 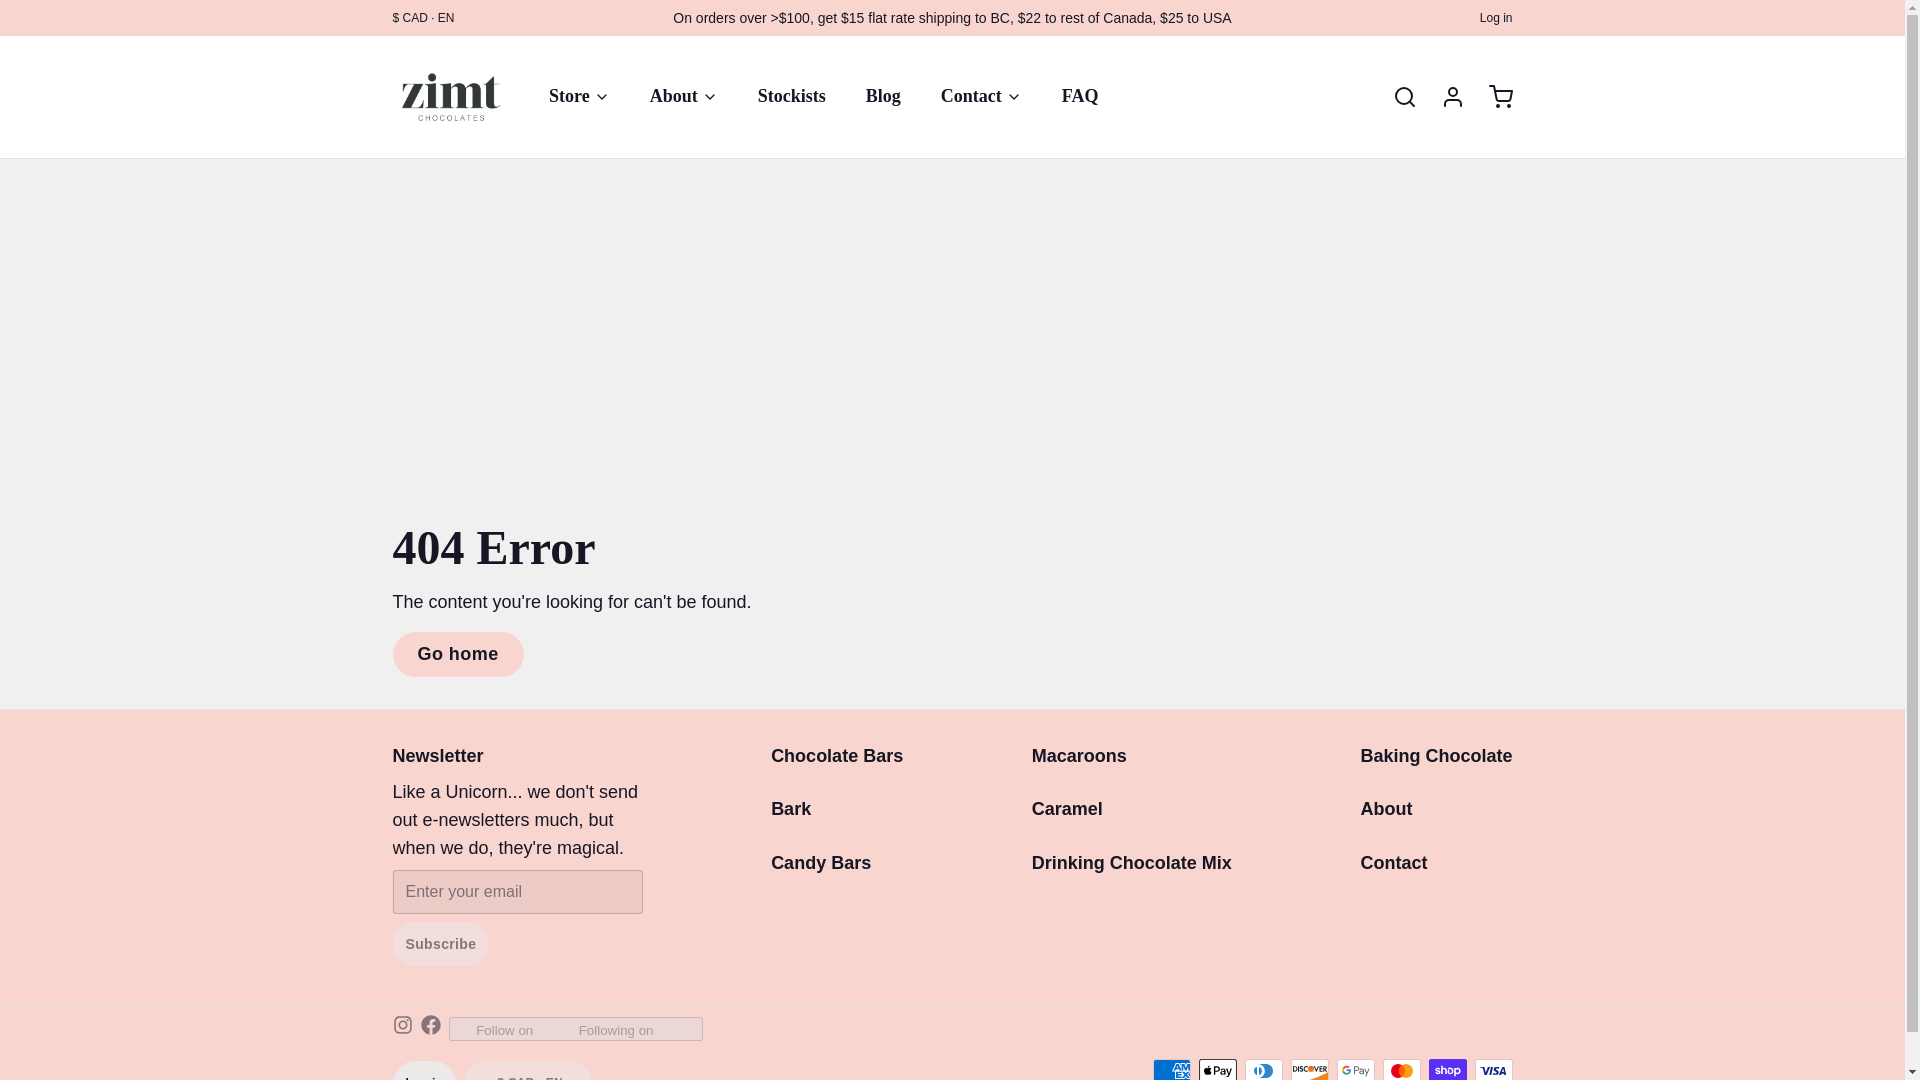 I want to click on  Log in, so click(x=1444, y=97).